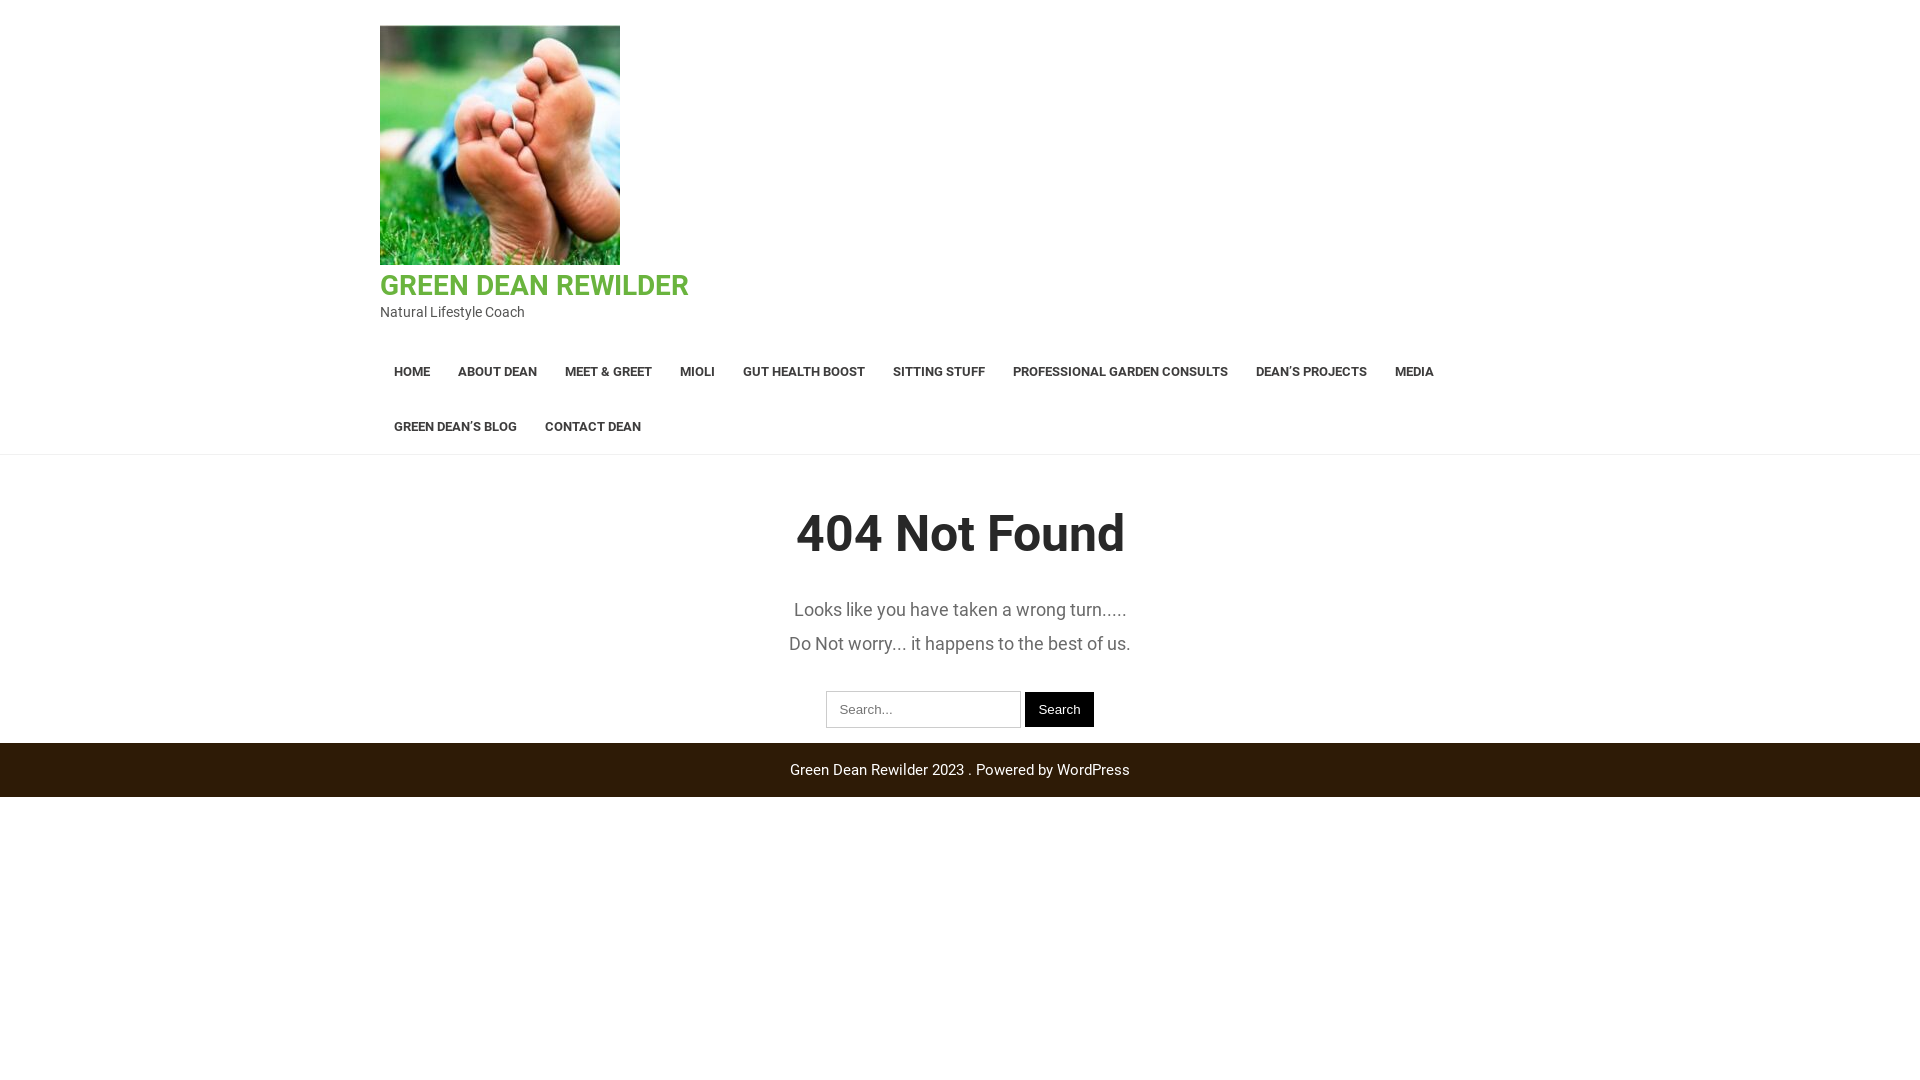 The width and height of the screenshot is (1920, 1080). I want to click on MIOLI, so click(698, 372).